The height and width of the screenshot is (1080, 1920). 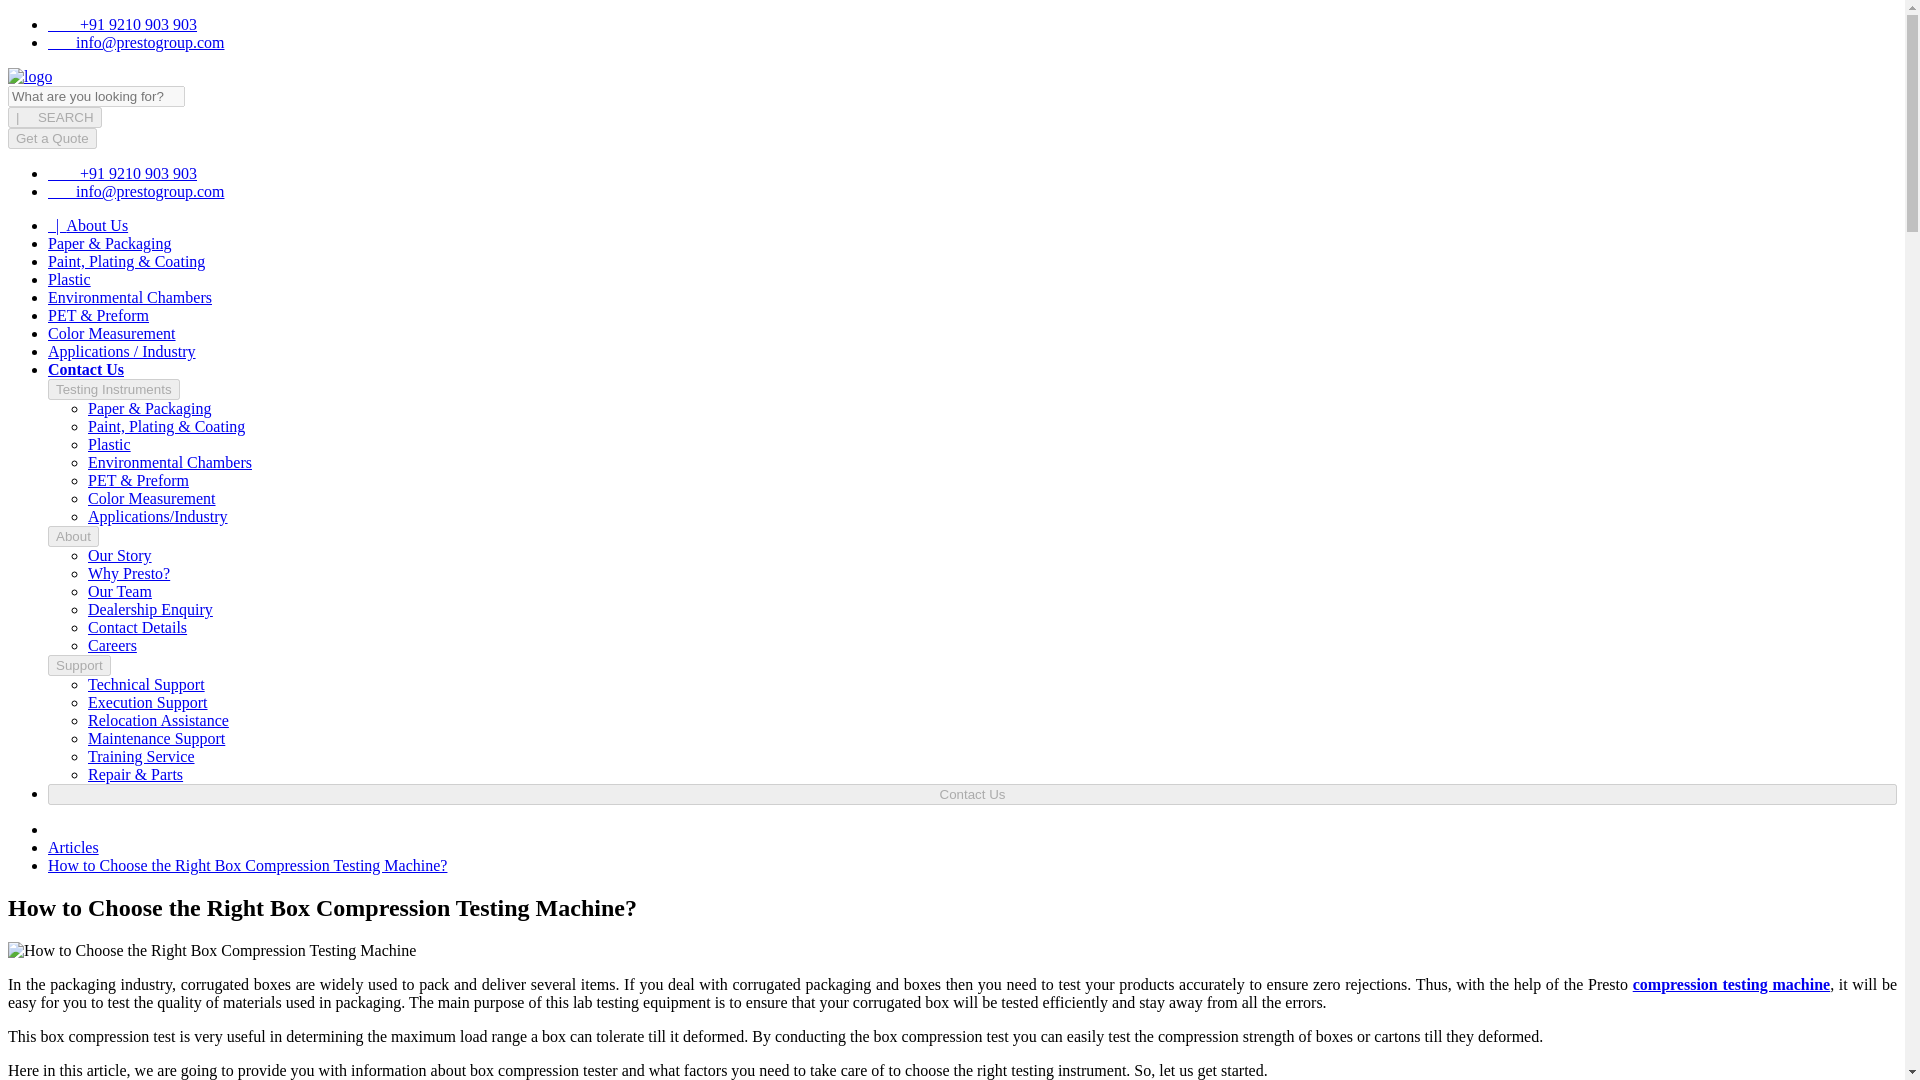 I want to click on Plastic, so click(x=69, y=280).